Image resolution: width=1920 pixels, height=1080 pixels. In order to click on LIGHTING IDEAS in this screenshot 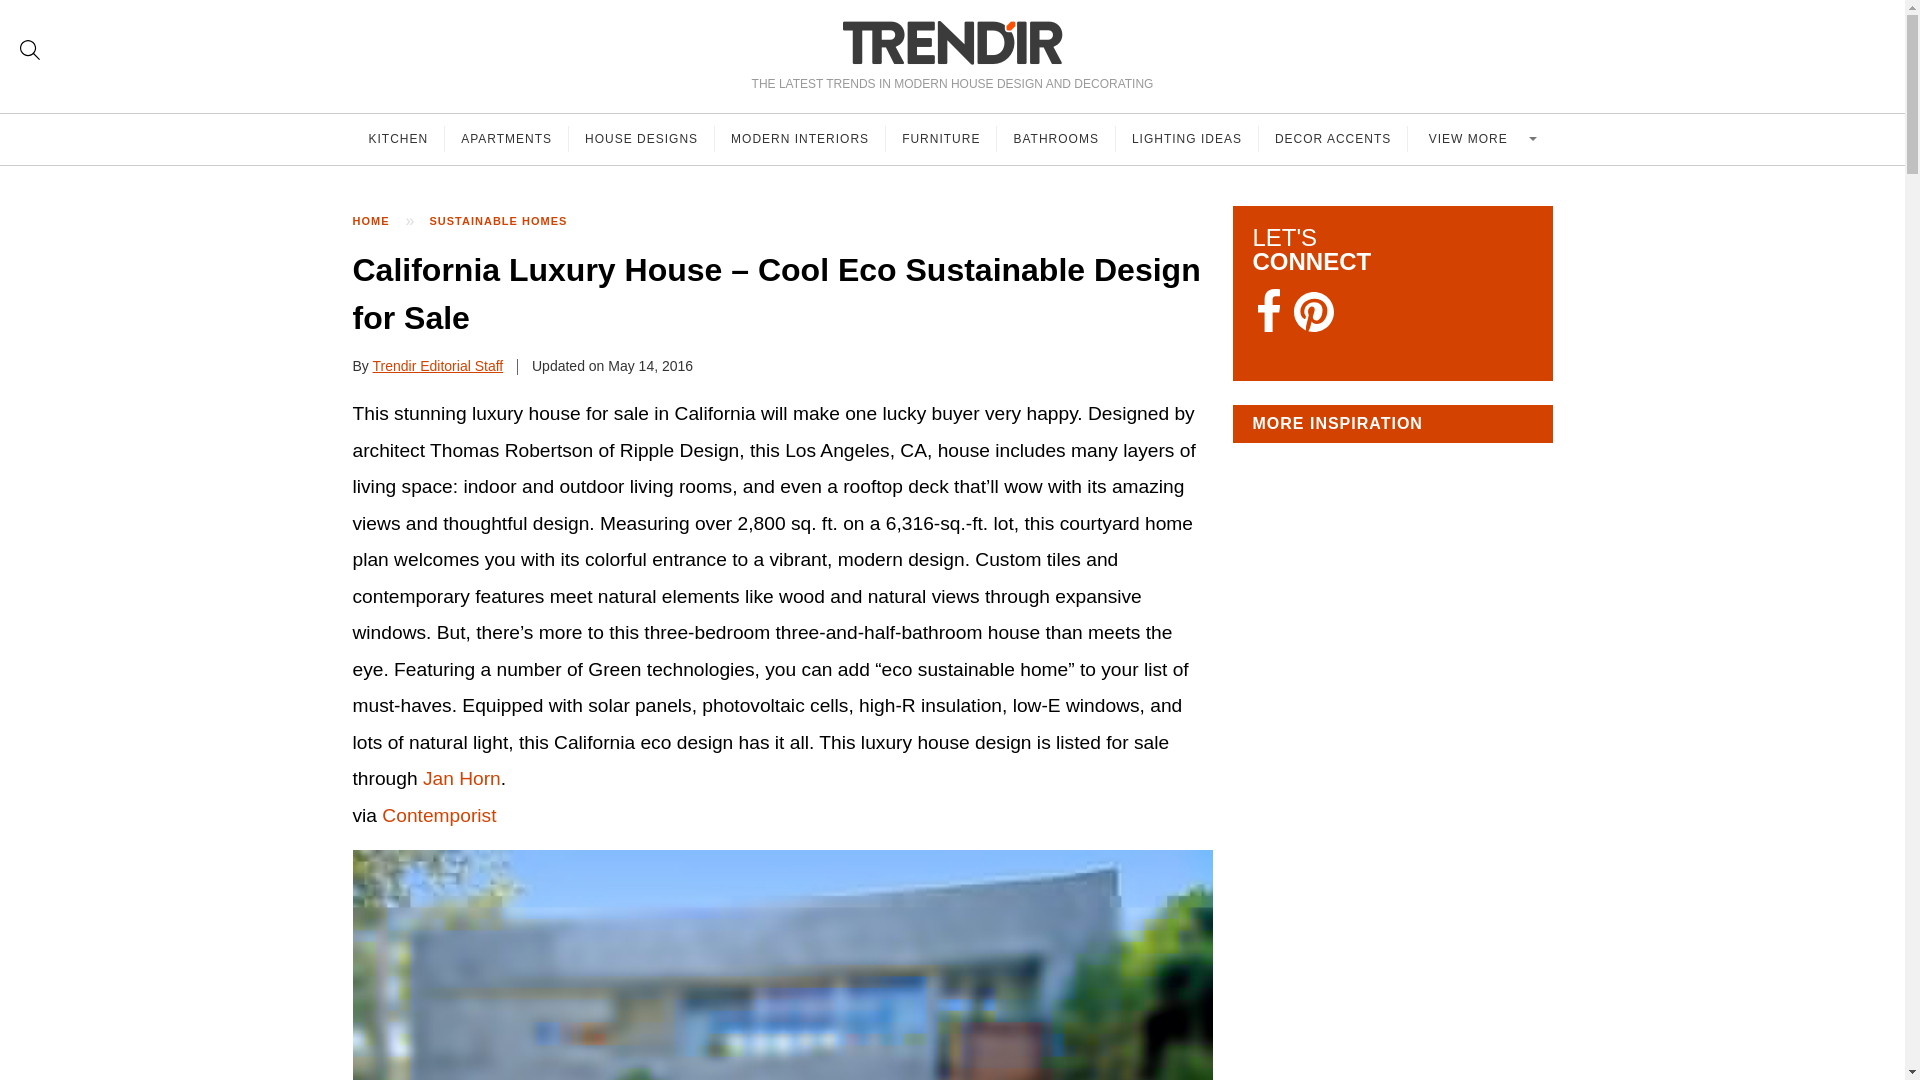, I will do `click(1187, 139)`.